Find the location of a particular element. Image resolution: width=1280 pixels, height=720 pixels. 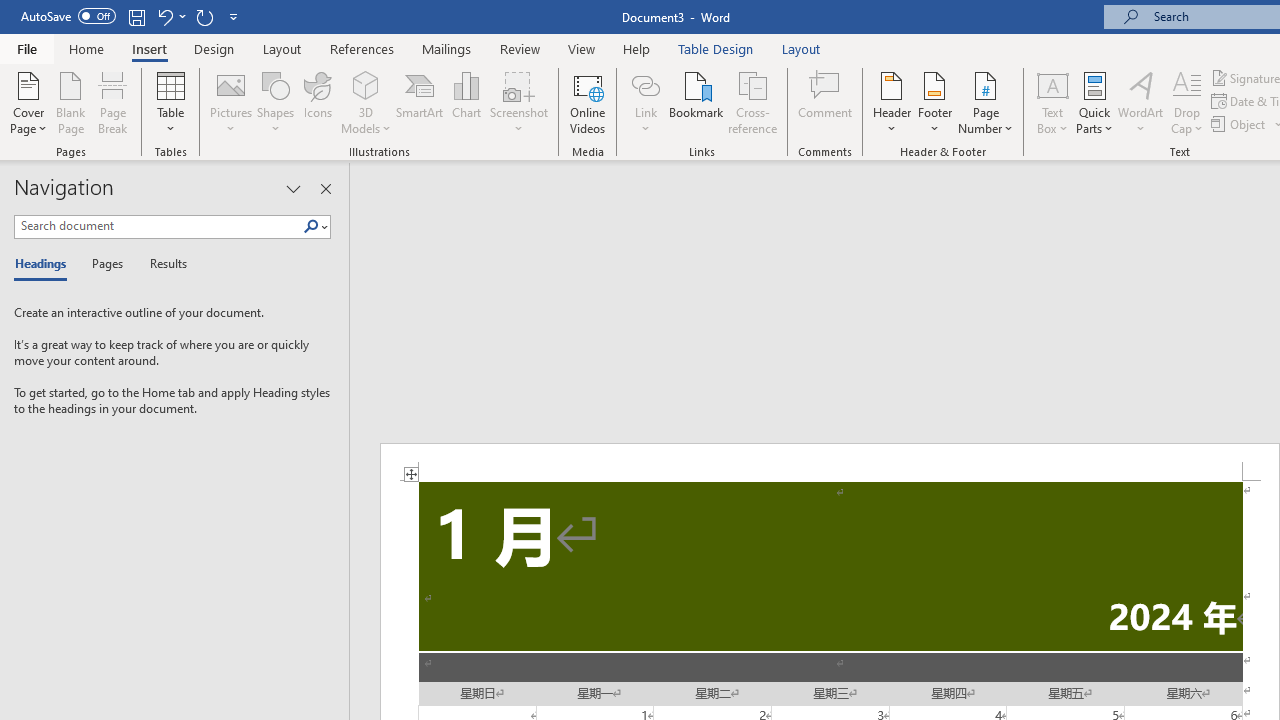

Cross-reference... is located at coordinates (752, 102).